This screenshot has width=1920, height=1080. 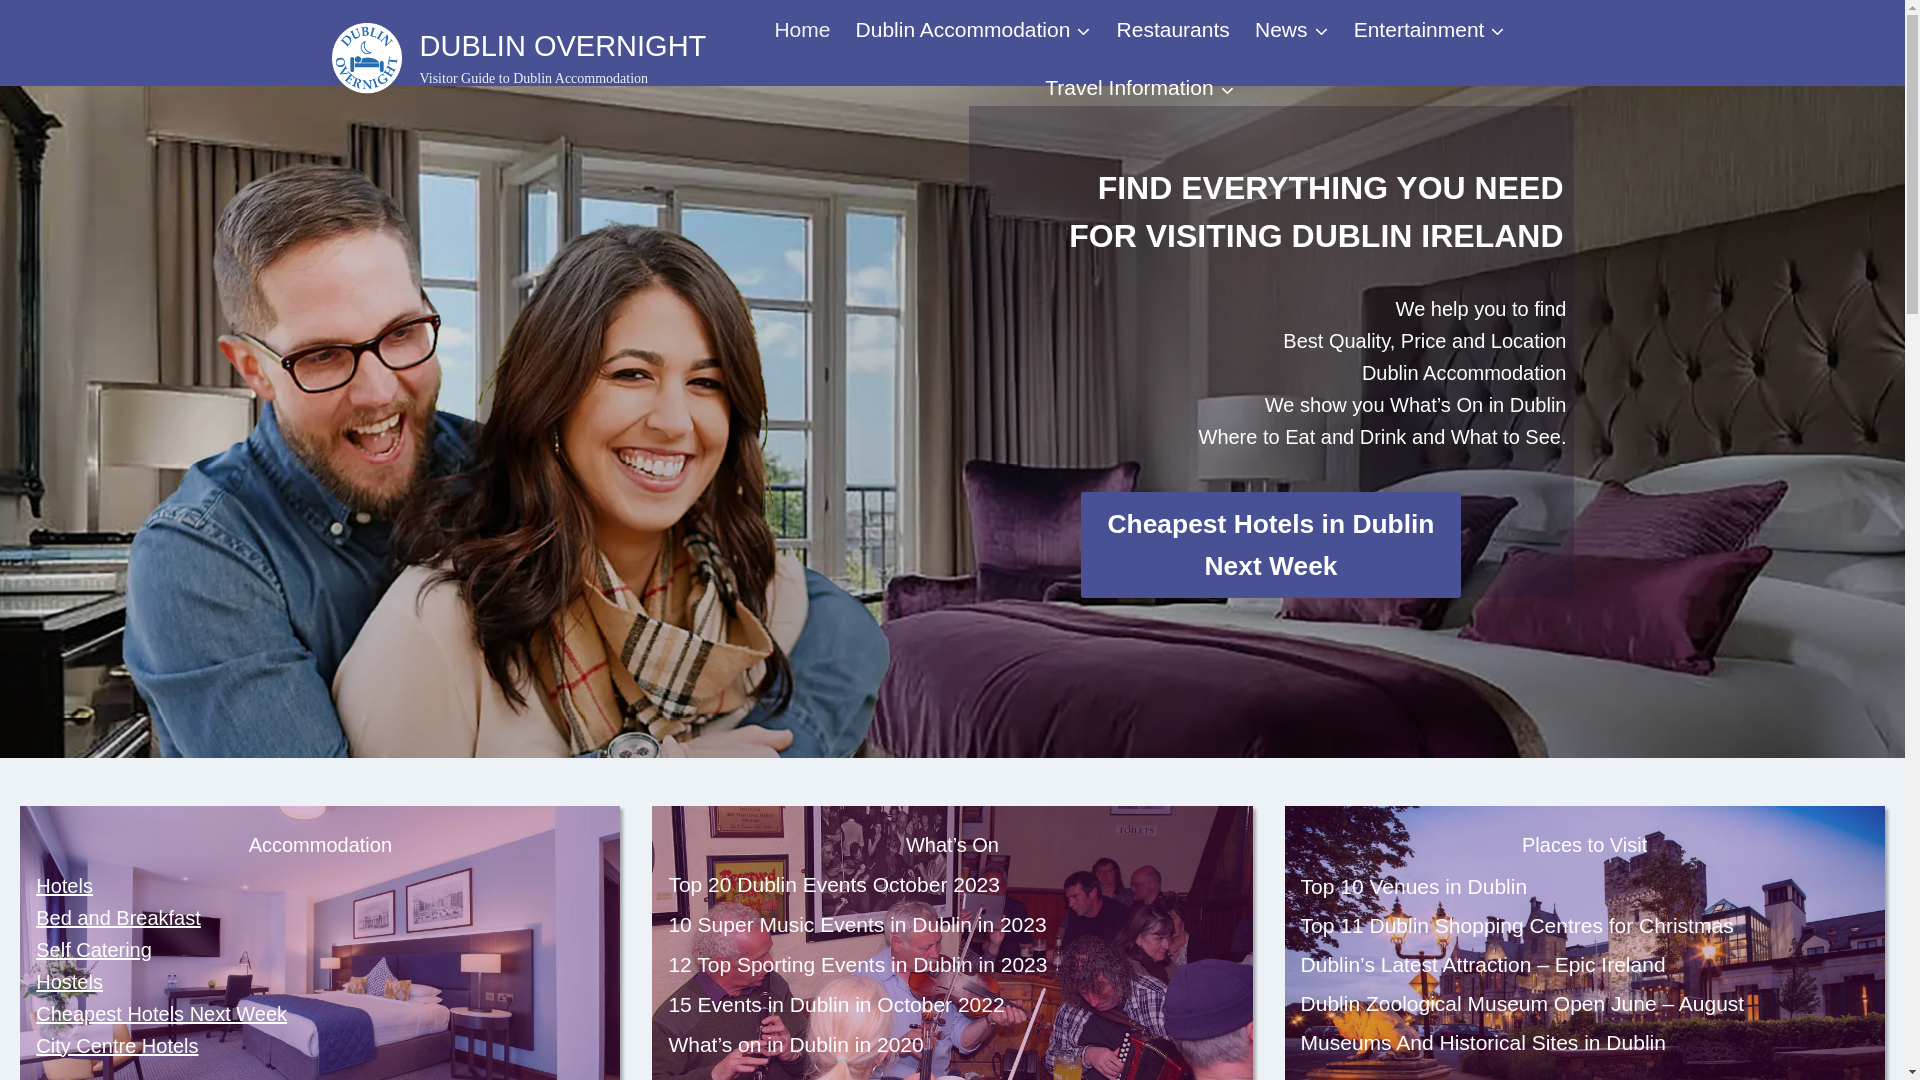 What do you see at coordinates (70, 981) in the screenshot?
I see `Hostels` at bounding box center [70, 981].